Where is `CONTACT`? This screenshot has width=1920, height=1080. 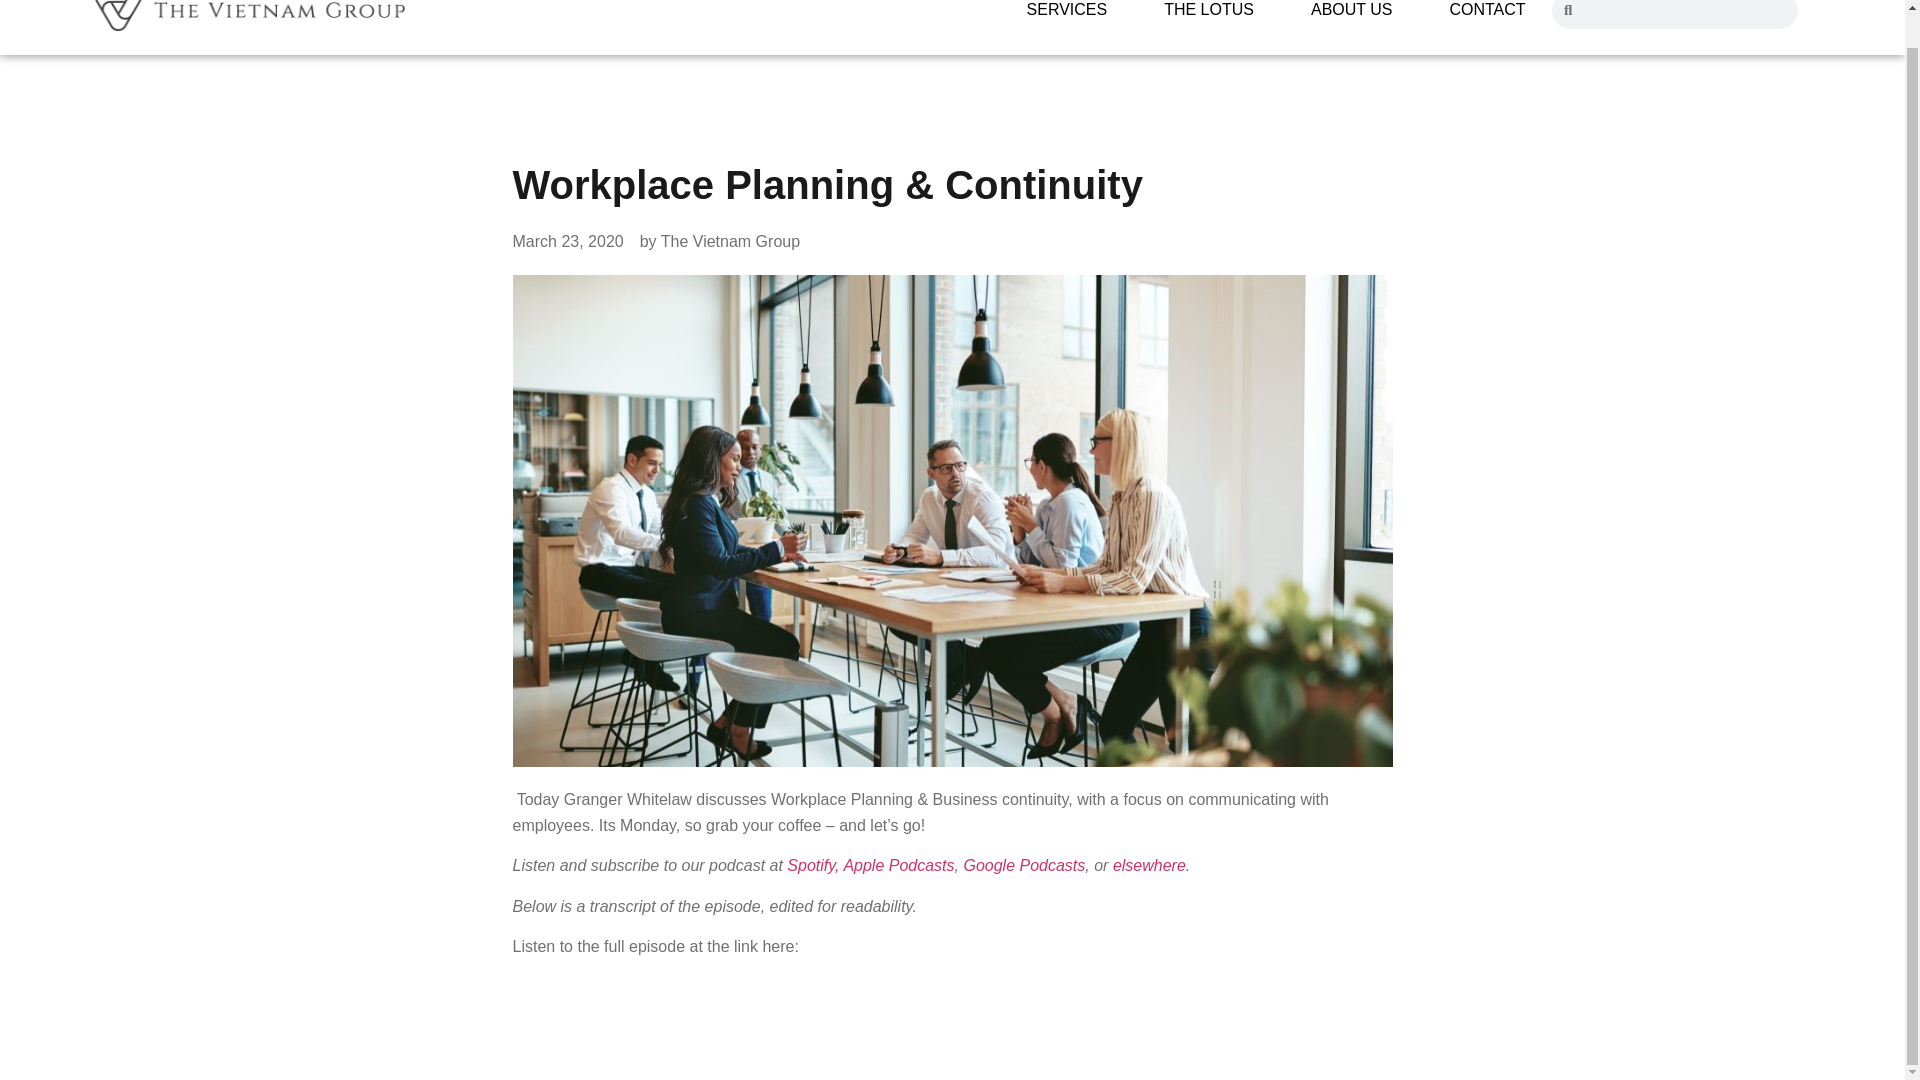
CONTACT is located at coordinates (1486, 14).